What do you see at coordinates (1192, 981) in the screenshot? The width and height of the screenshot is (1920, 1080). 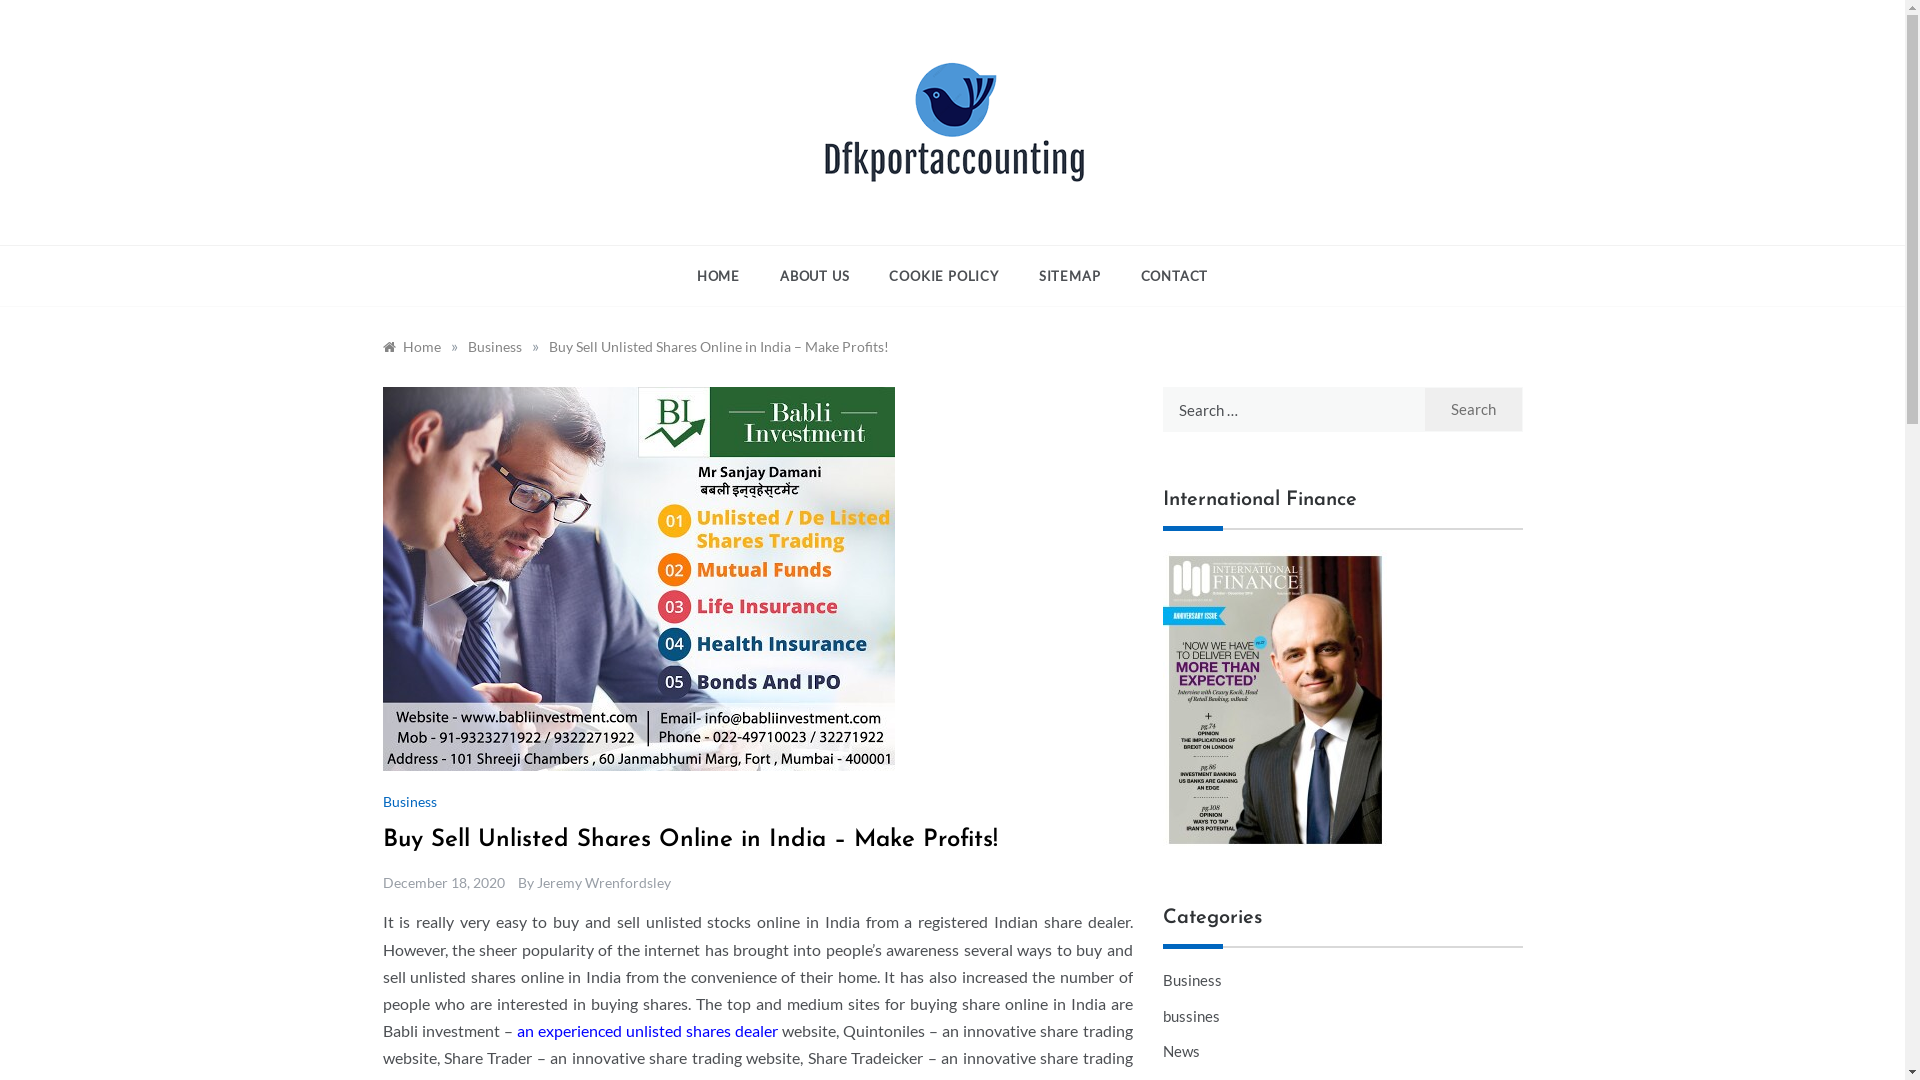 I see `Business` at bounding box center [1192, 981].